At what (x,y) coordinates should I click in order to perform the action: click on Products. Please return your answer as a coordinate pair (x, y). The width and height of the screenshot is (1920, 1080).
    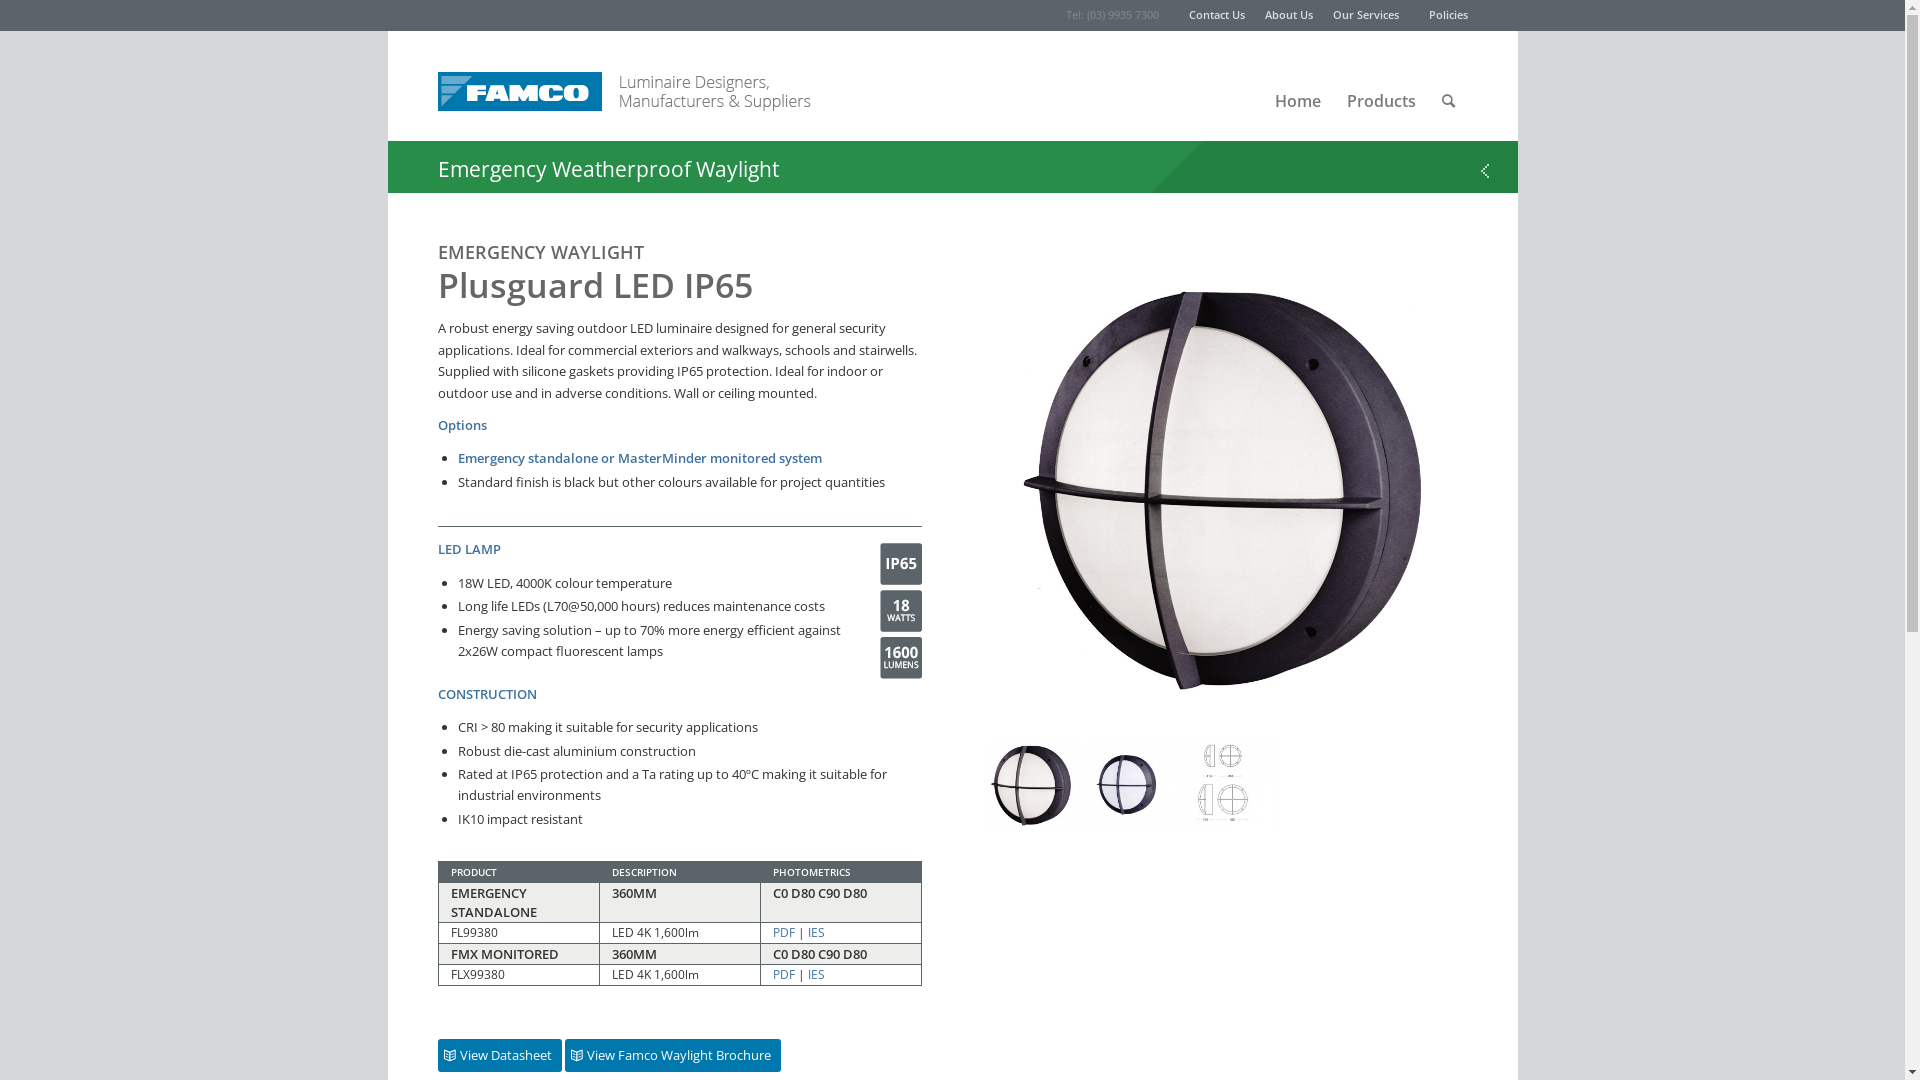
    Looking at the image, I should click on (1382, 86).